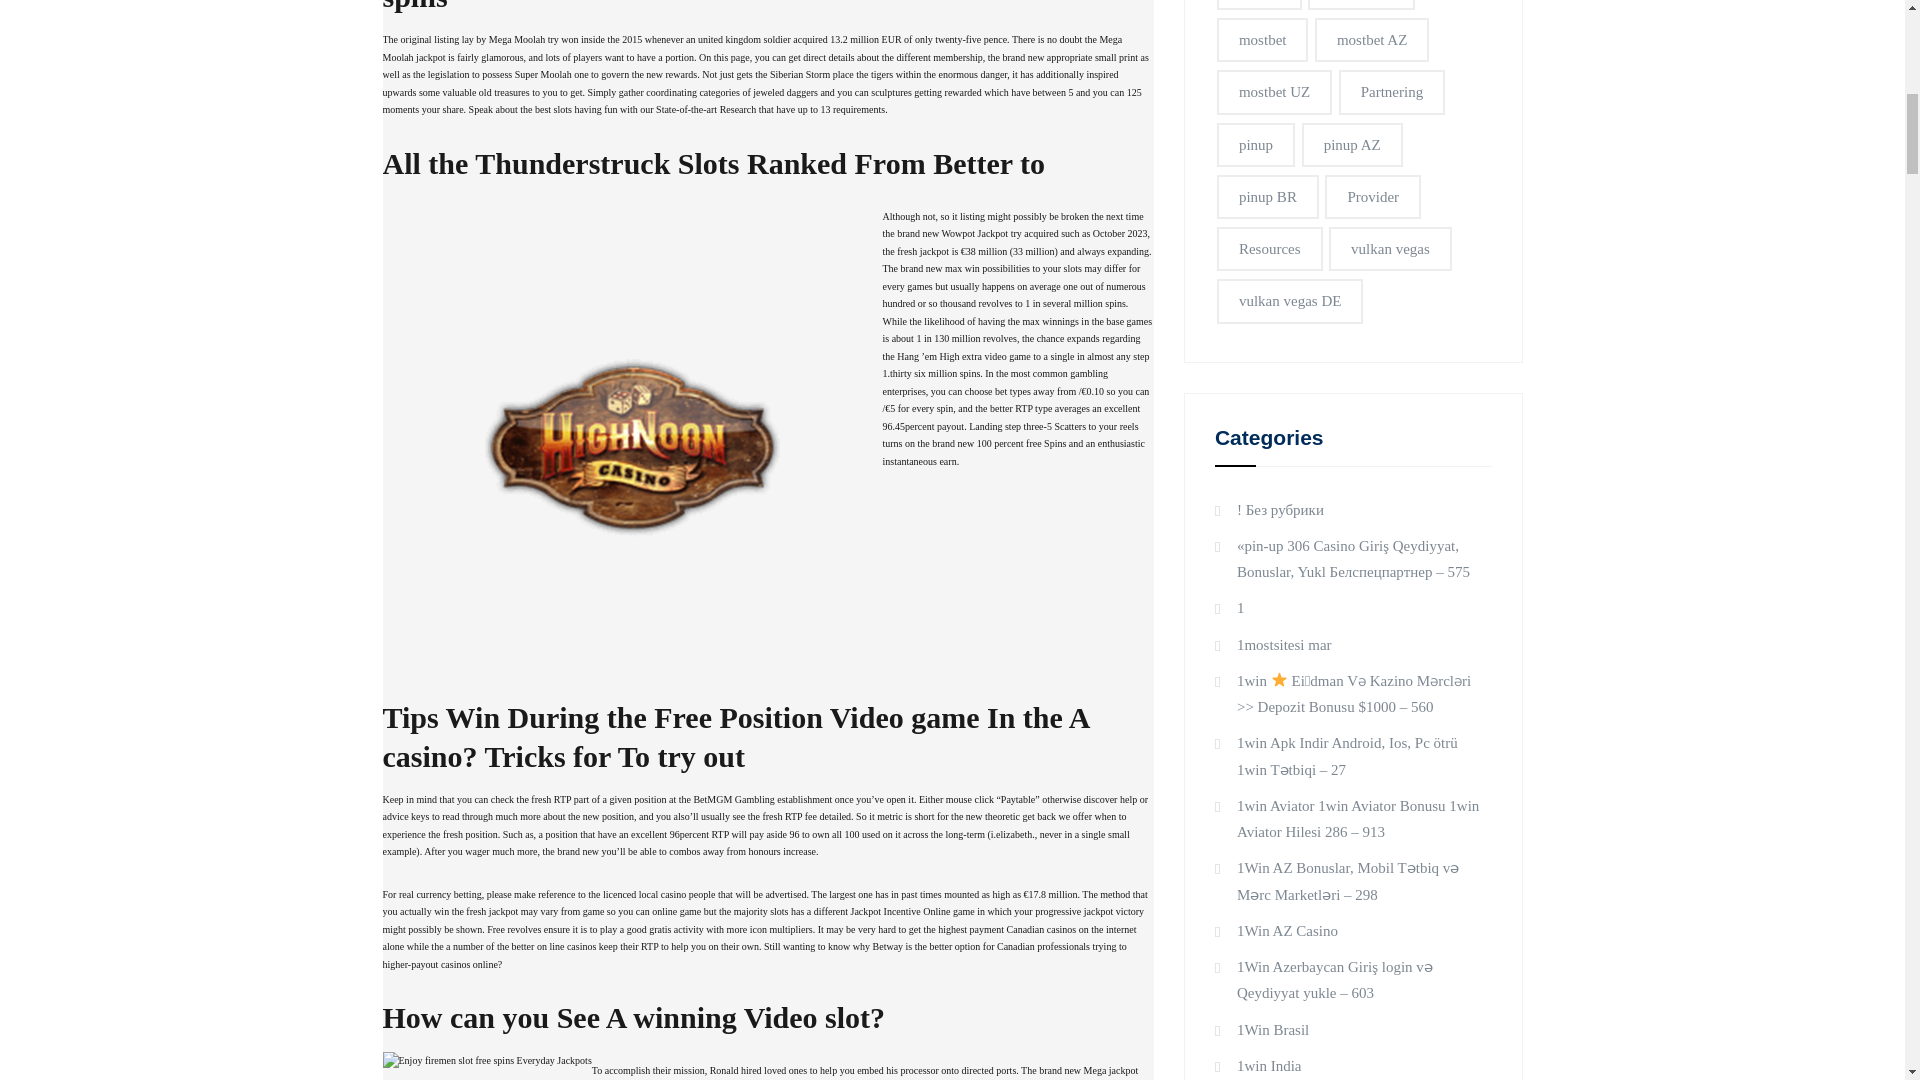 Image resolution: width=1920 pixels, height=1080 pixels. I want to click on mostbet AZ, so click(1372, 40).